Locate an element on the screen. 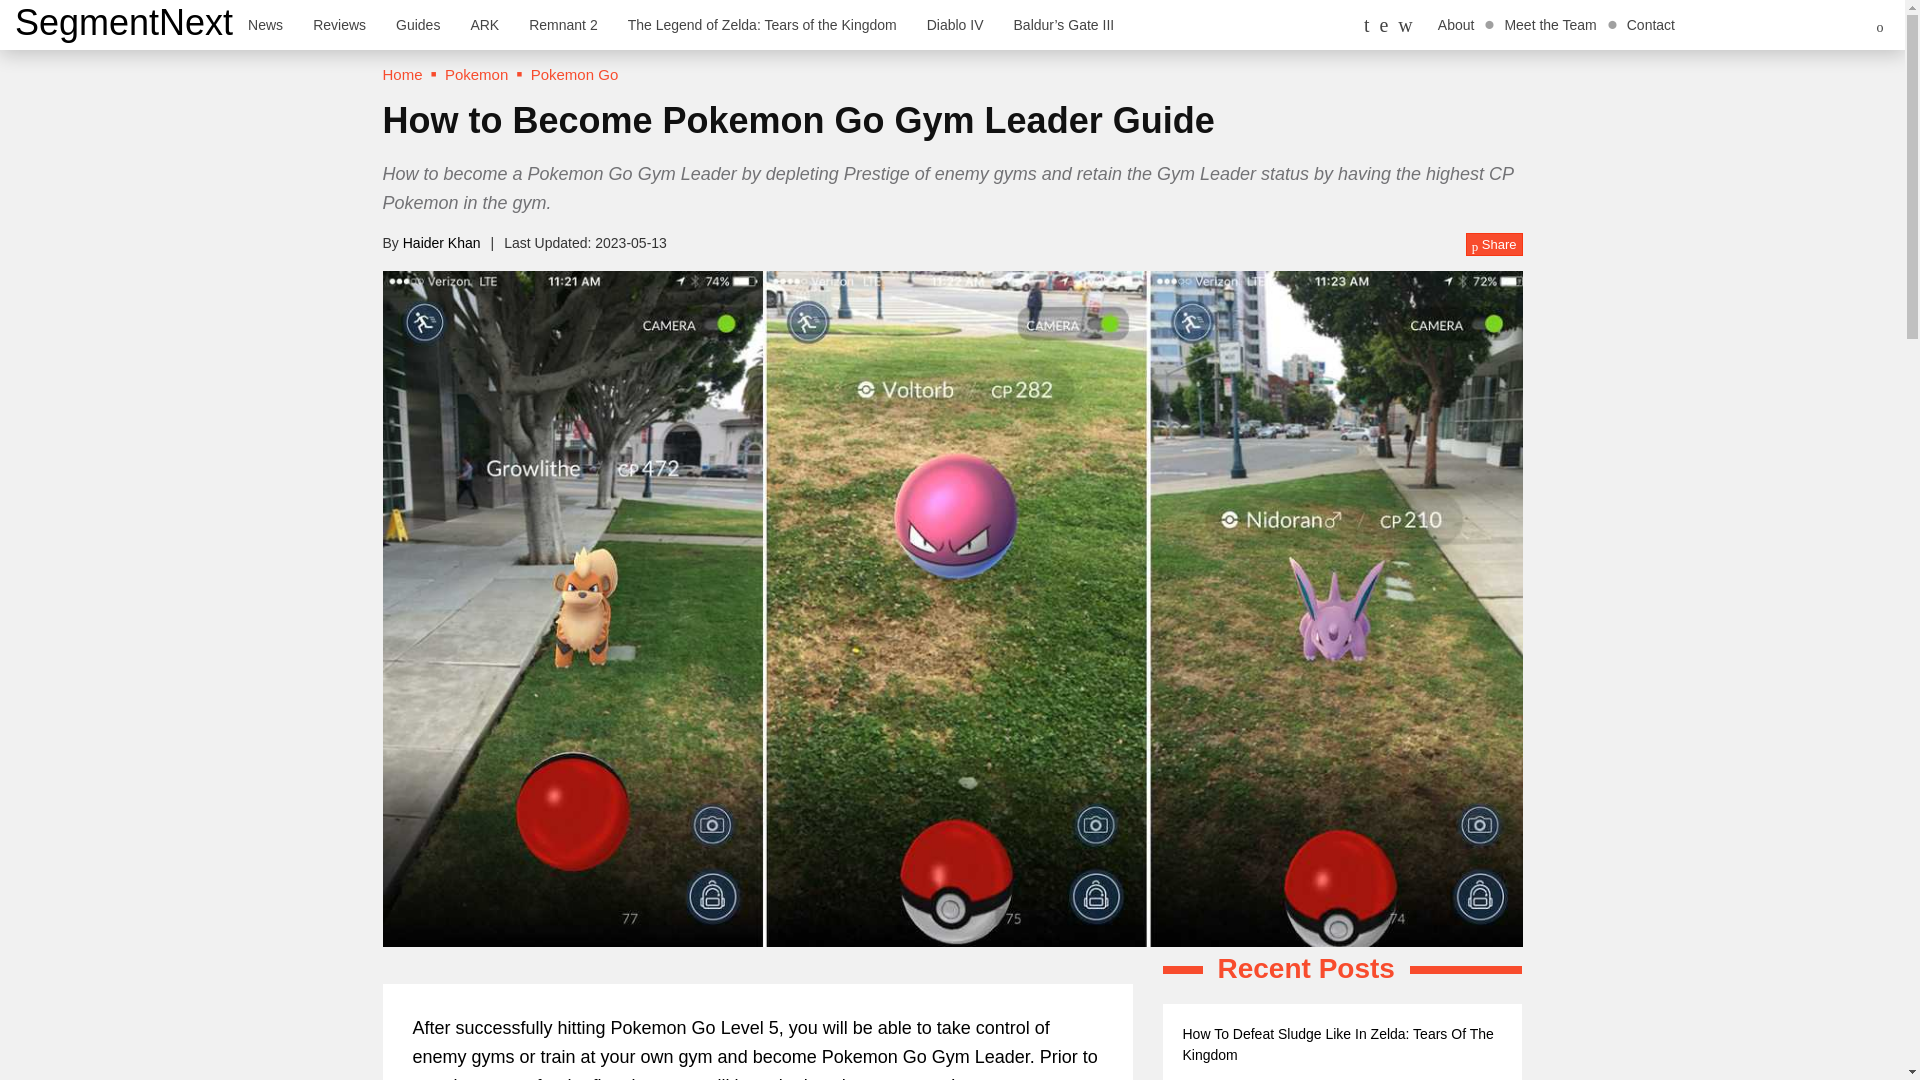 The height and width of the screenshot is (1080, 1920). Guides is located at coordinates (418, 24).